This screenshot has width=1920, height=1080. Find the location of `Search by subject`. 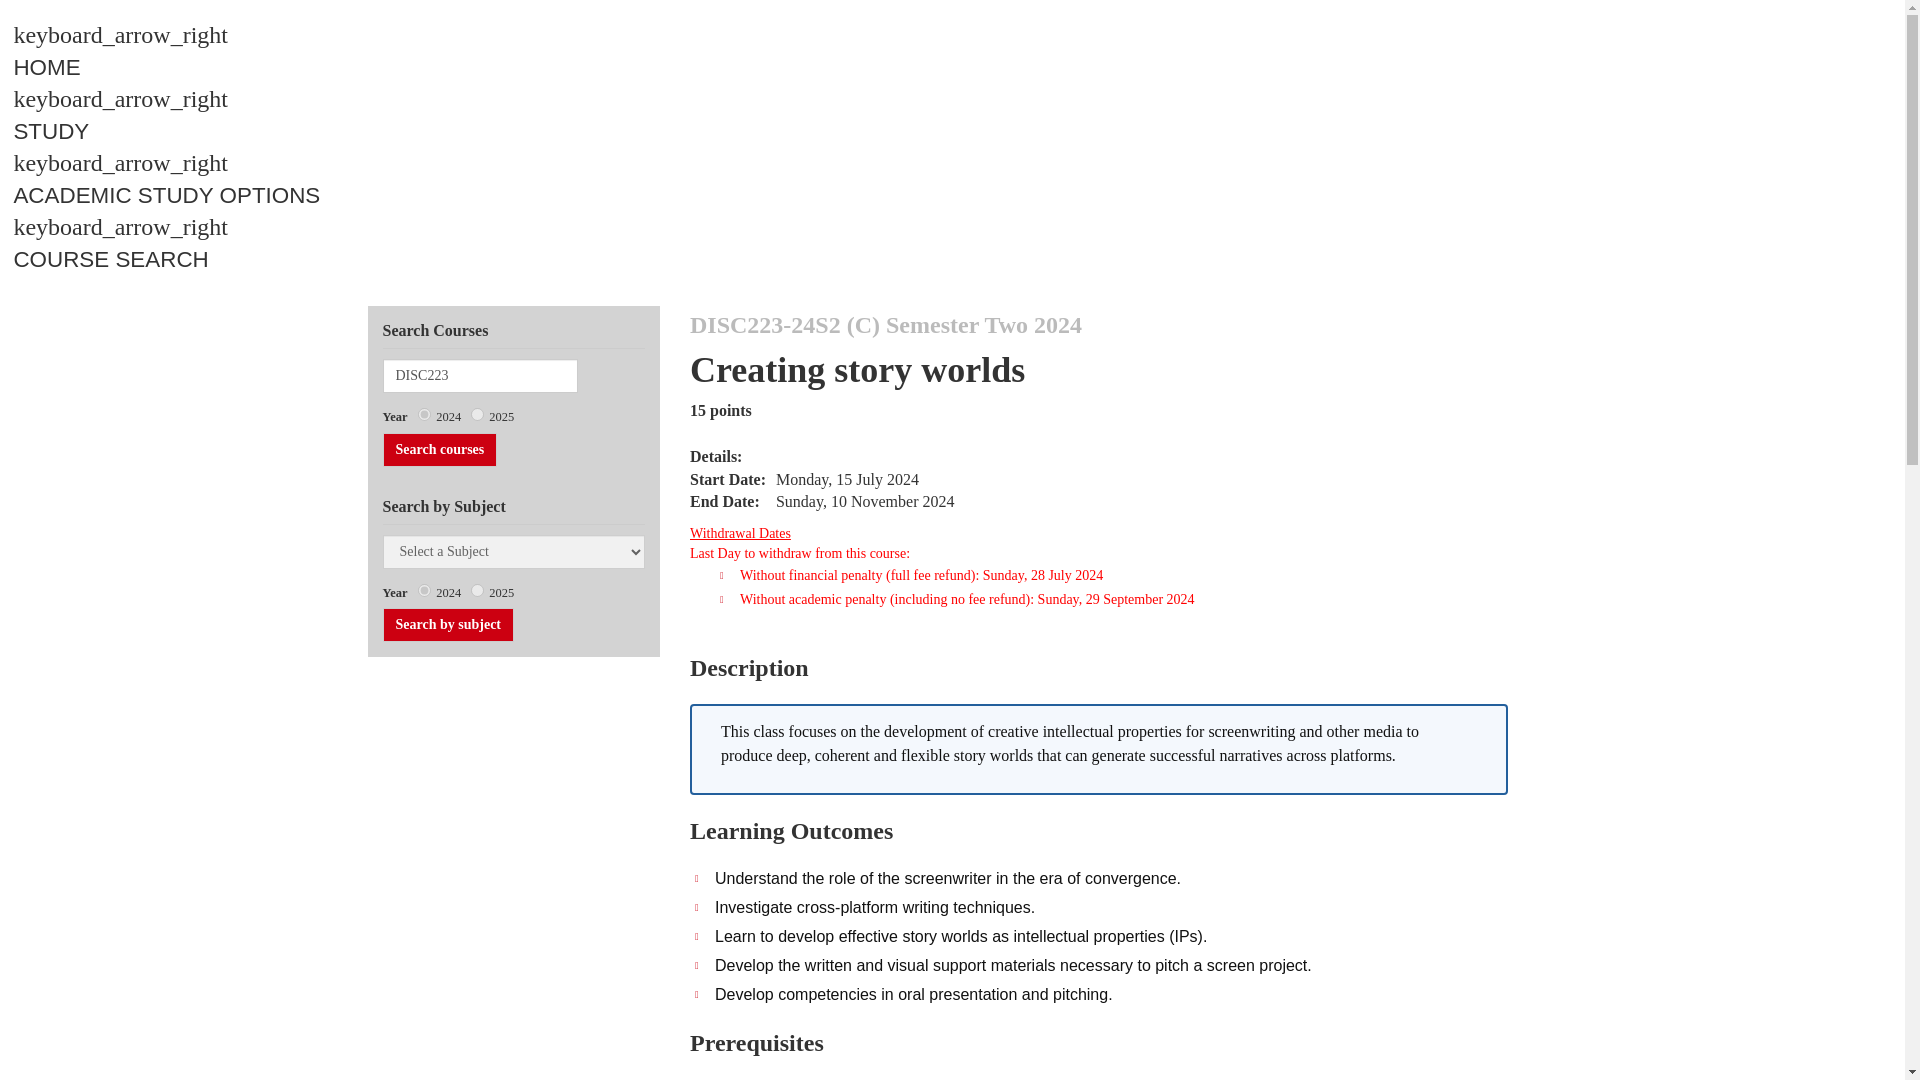

Search by subject is located at coordinates (448, 624).